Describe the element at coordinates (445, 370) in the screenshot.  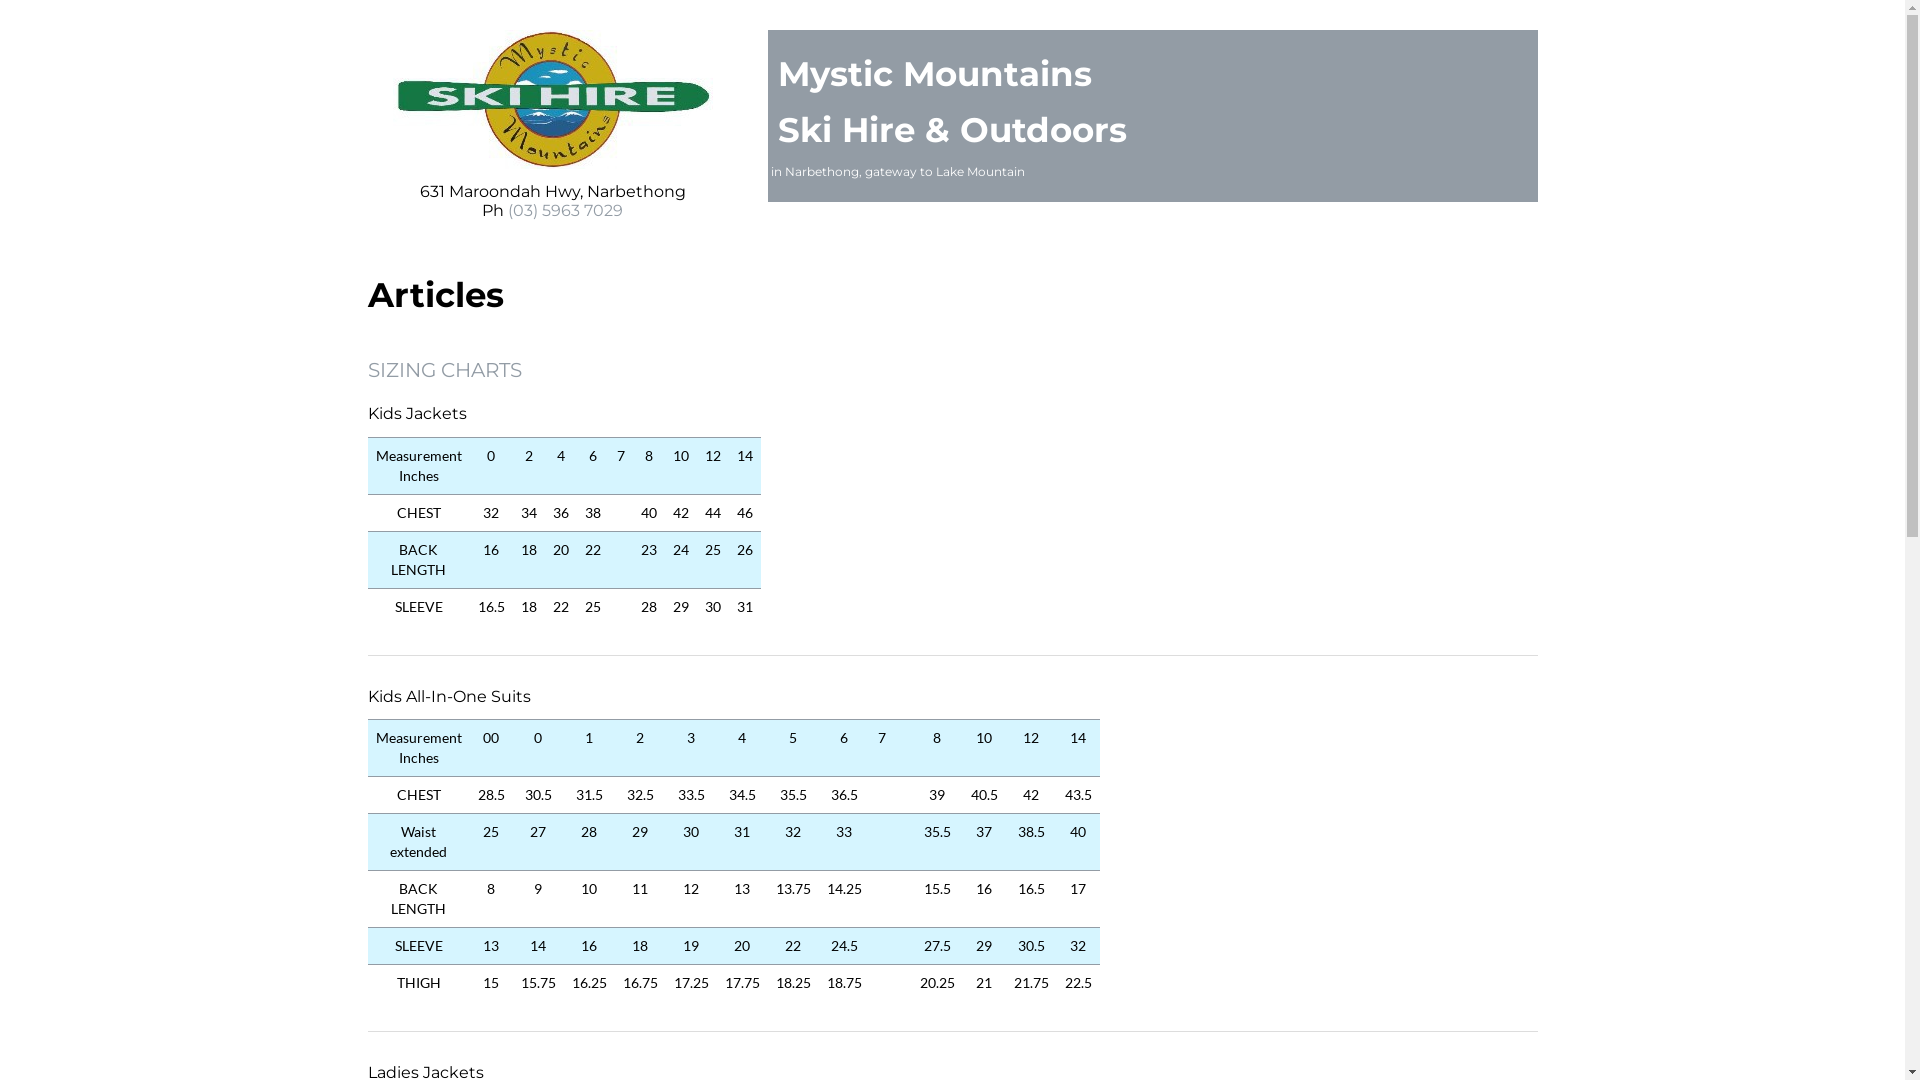
I see `SIZING CHARTS` at that location.